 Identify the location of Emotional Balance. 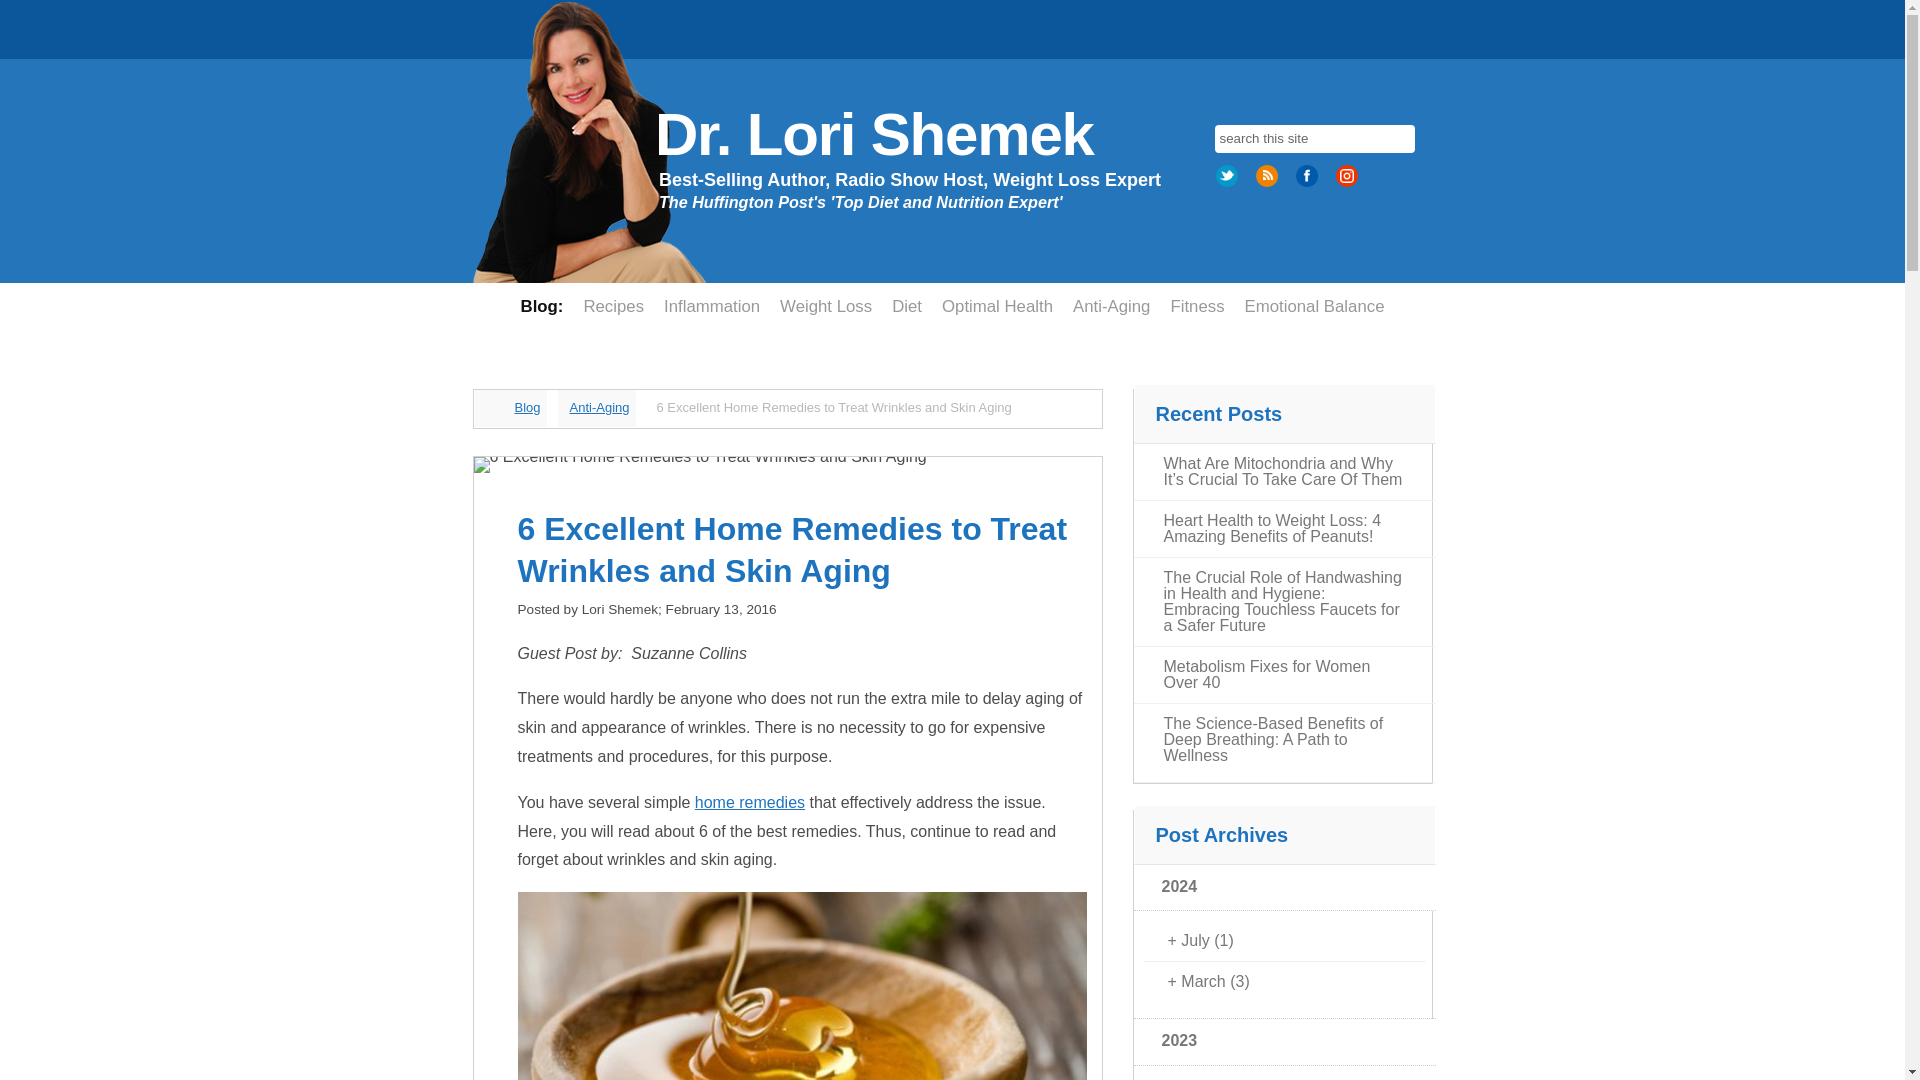
(1314, 306).